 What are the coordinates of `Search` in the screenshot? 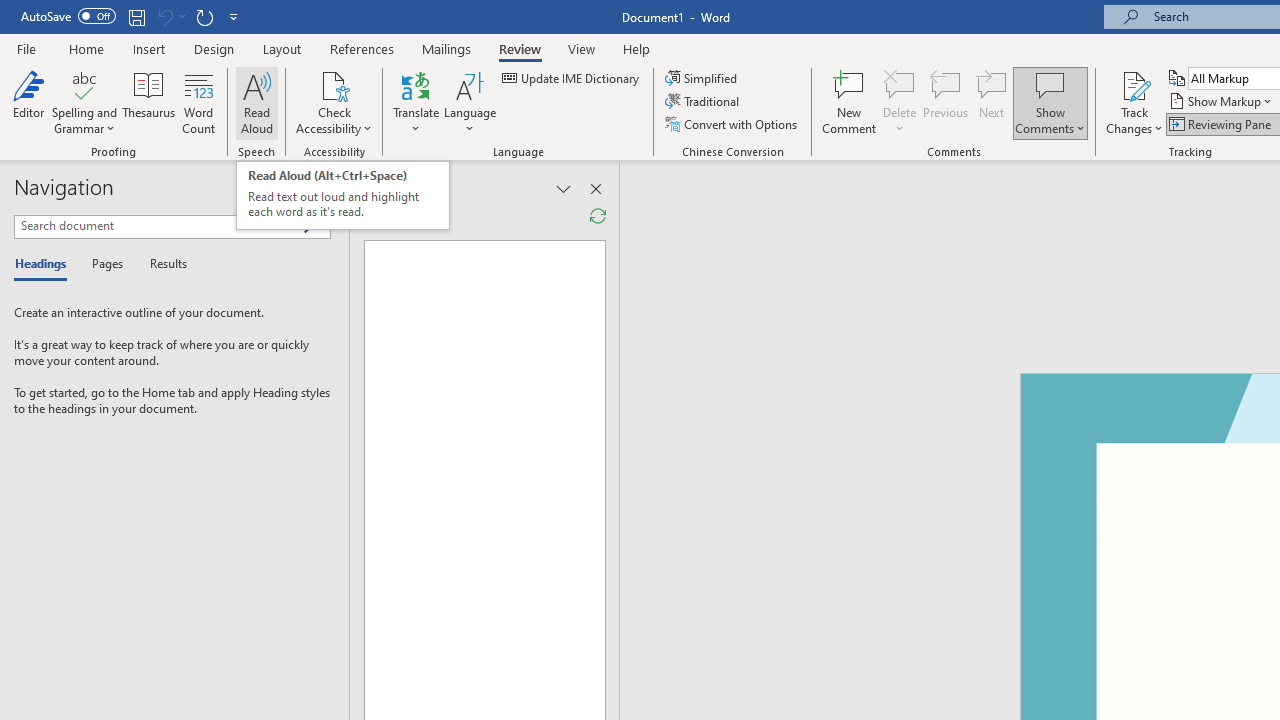 It's located at (315, 227).